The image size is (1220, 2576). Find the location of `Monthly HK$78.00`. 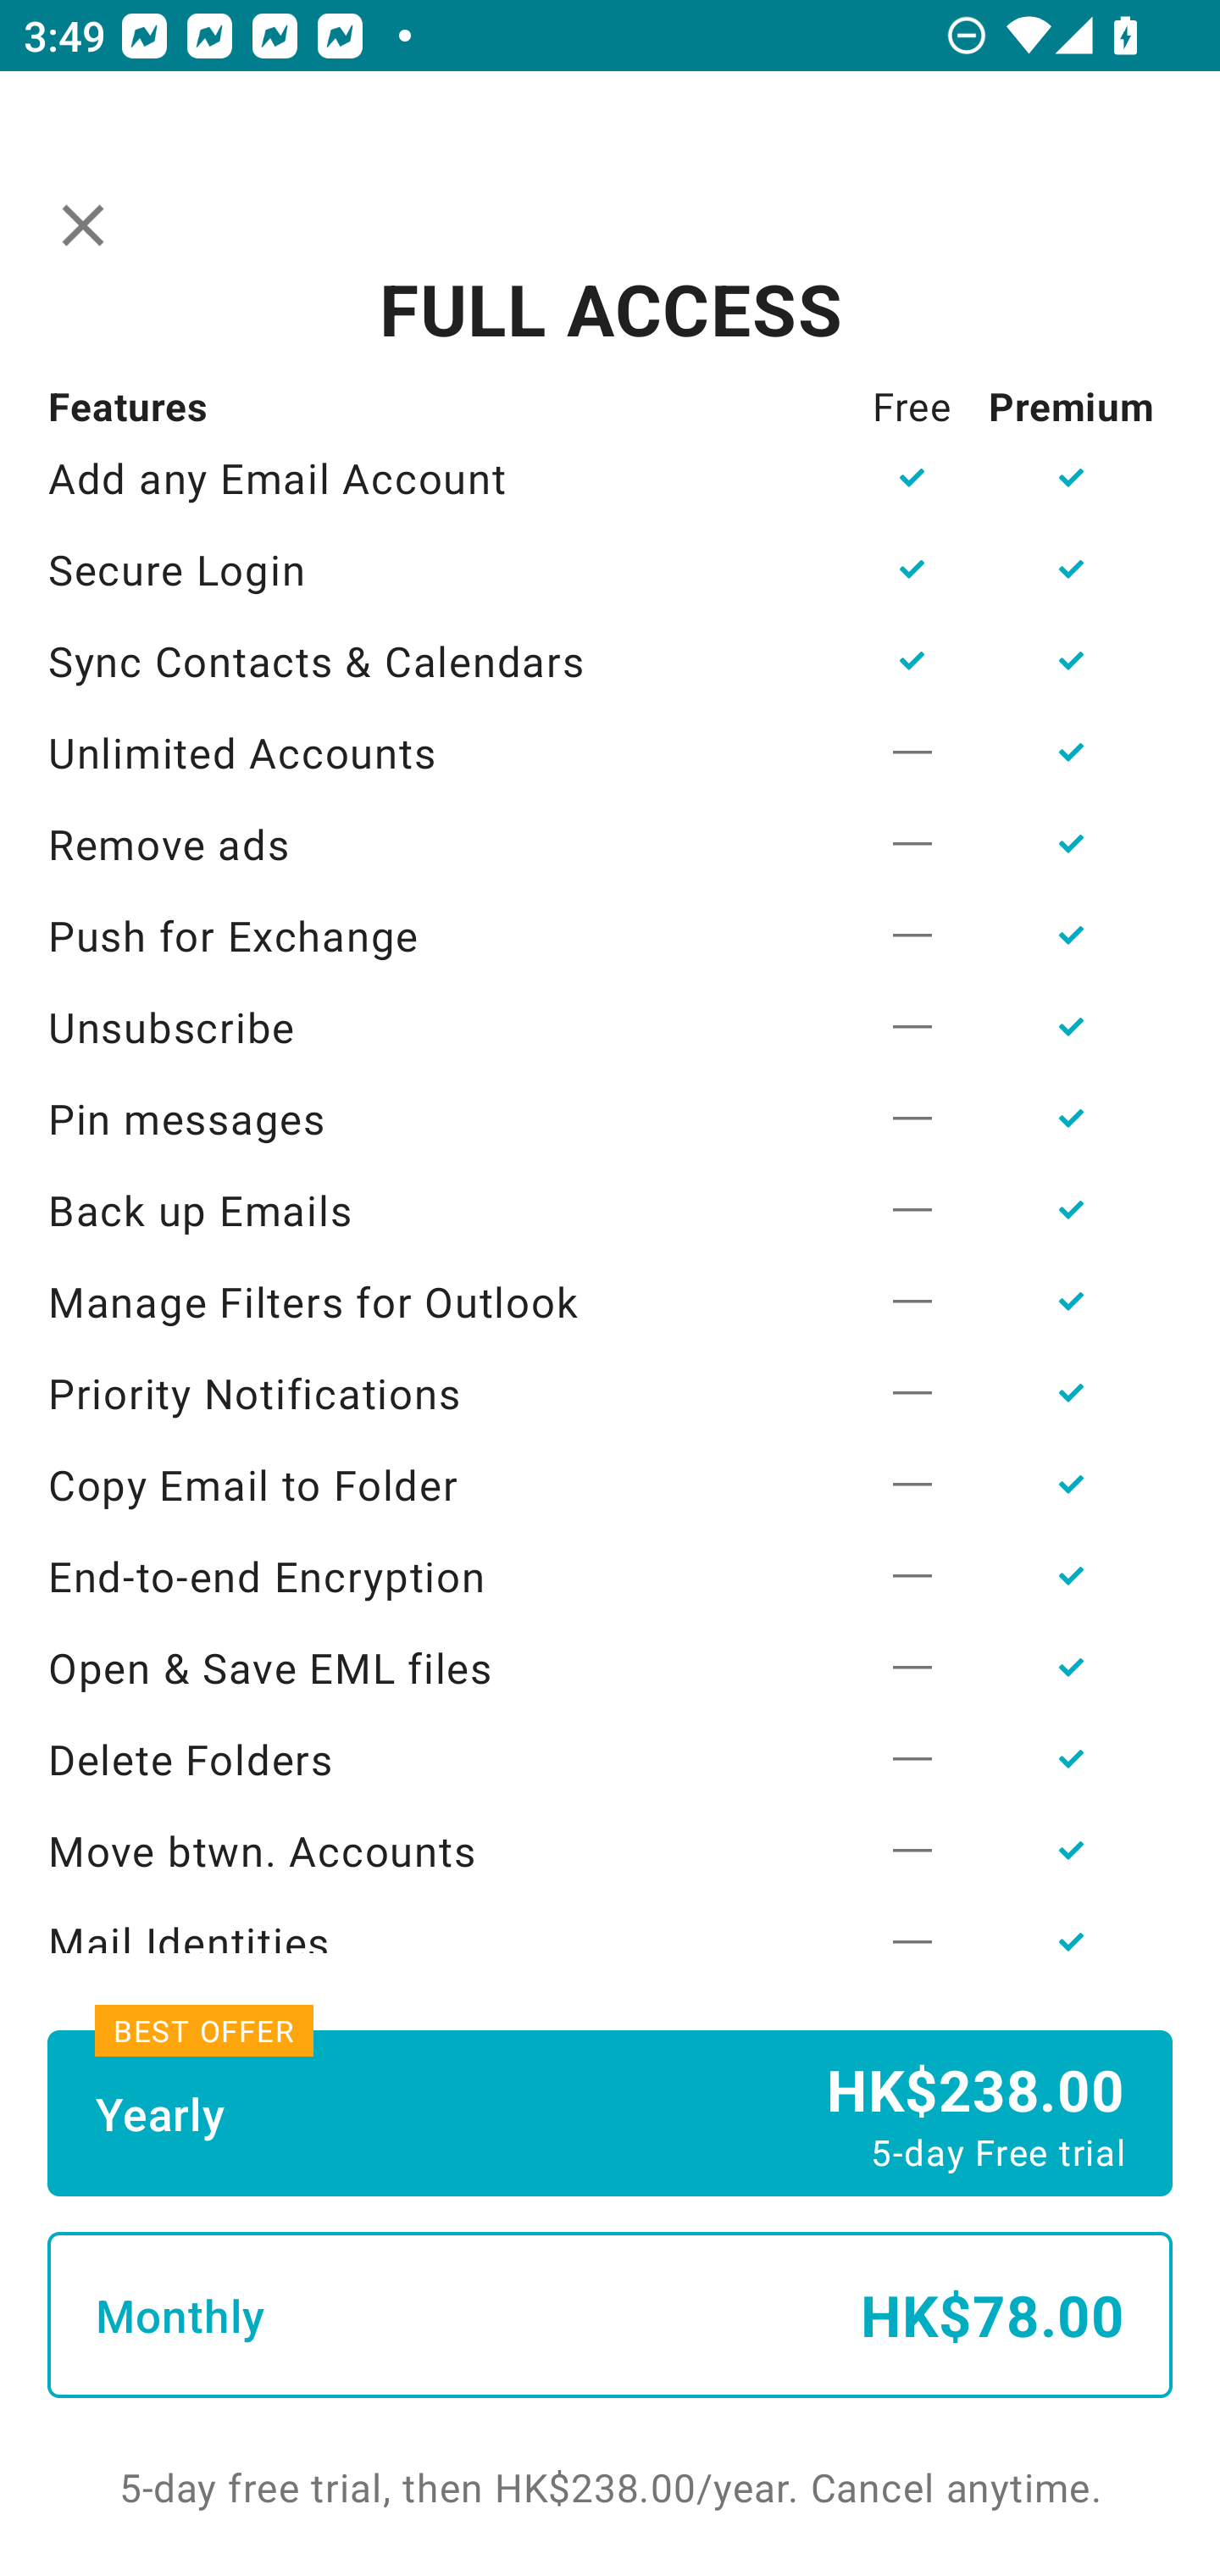

Monthly HK$78.00 is located at coordinates (610, 2314).